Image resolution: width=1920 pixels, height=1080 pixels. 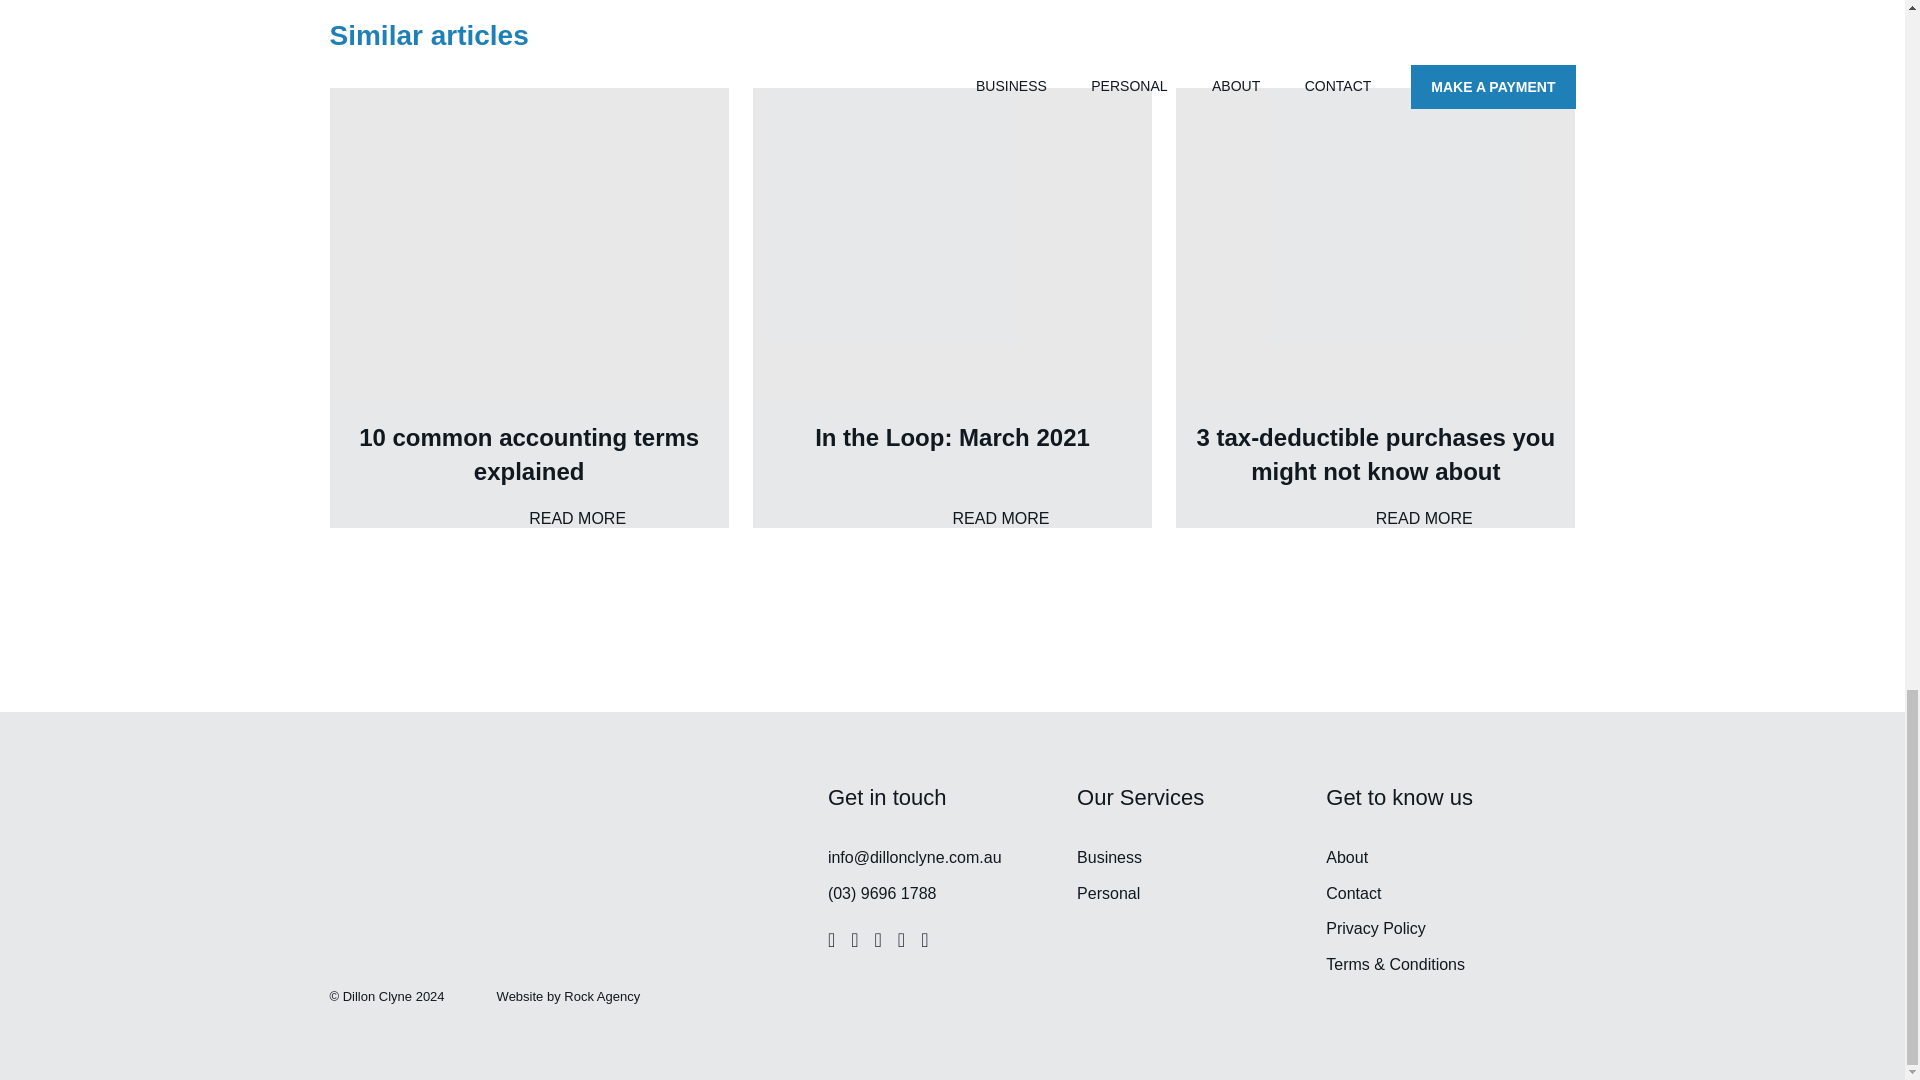 I want to click on Personal, so click(x=530, y=308).